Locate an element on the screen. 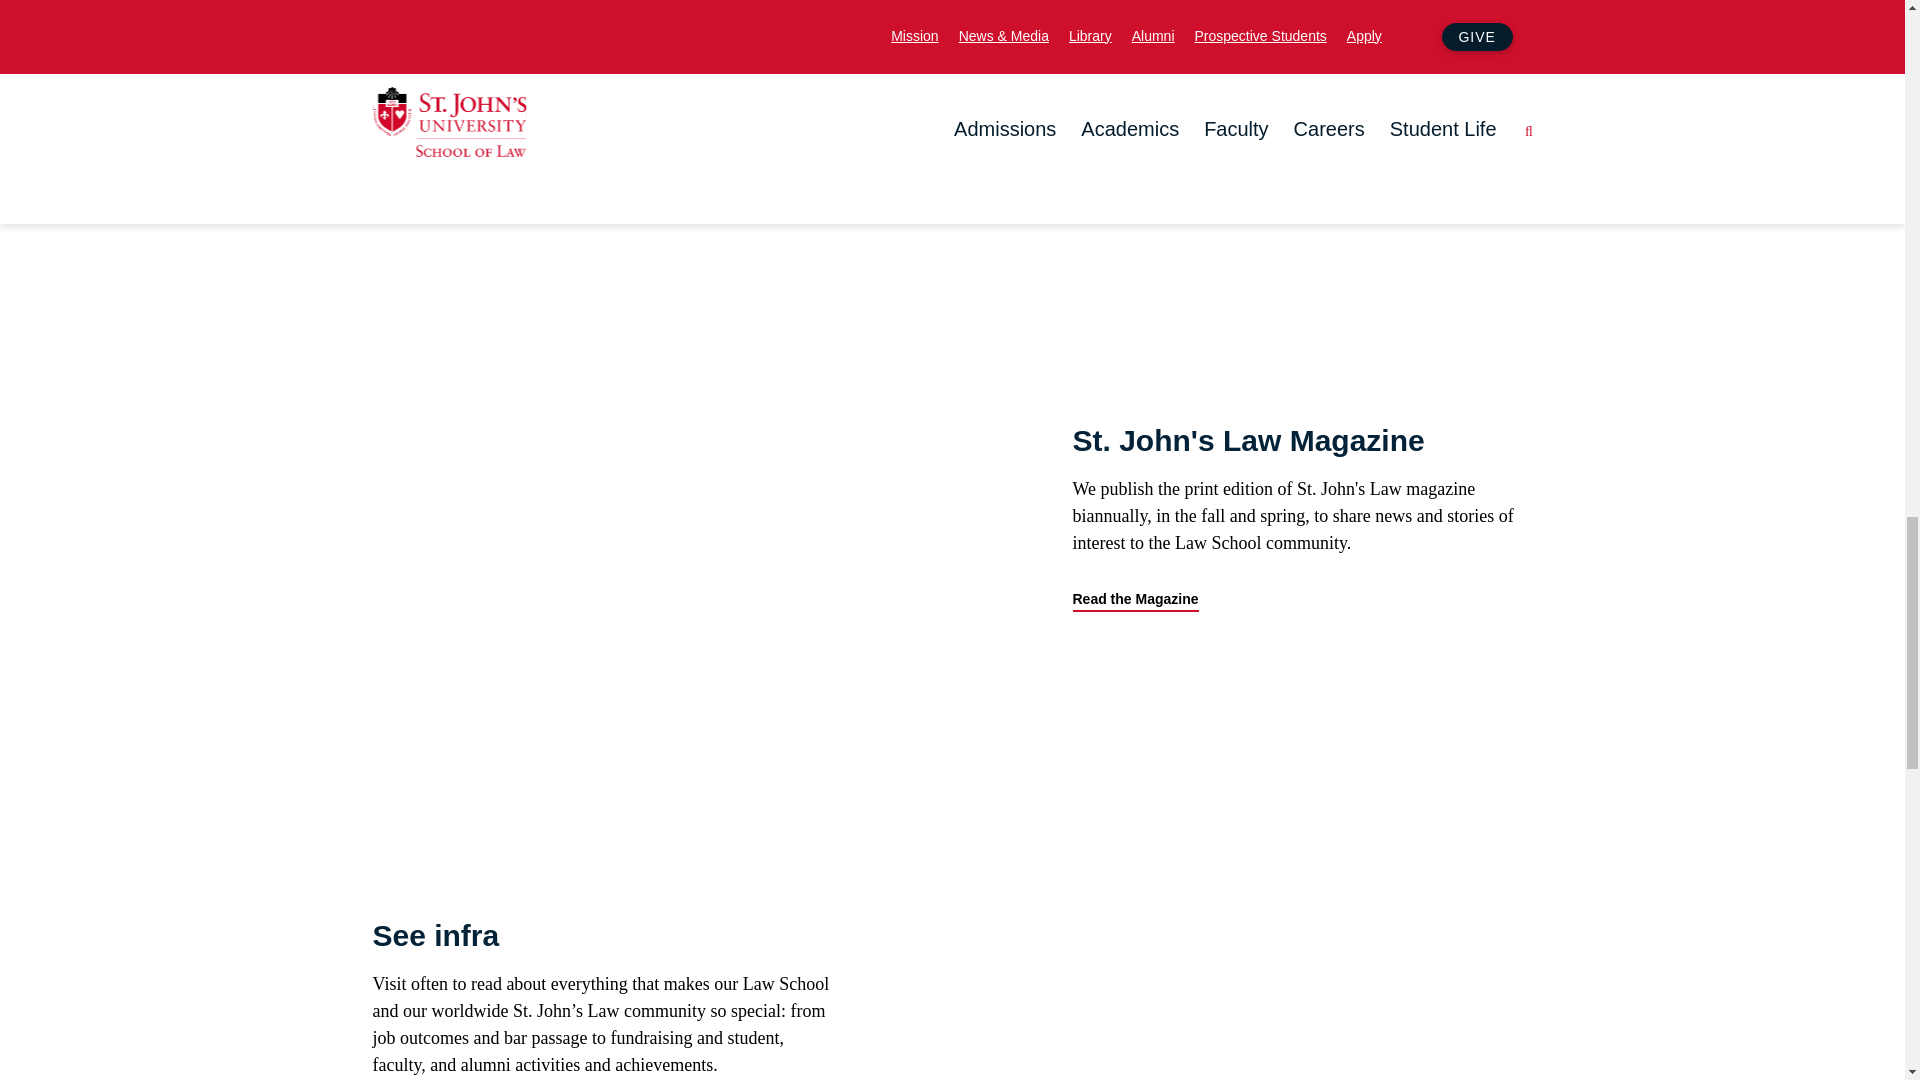 Image resolution: width=1920 pixels, height=1080 pixels. Law Commencement Female Student 360x260 is located at coordinates (1202, 932).